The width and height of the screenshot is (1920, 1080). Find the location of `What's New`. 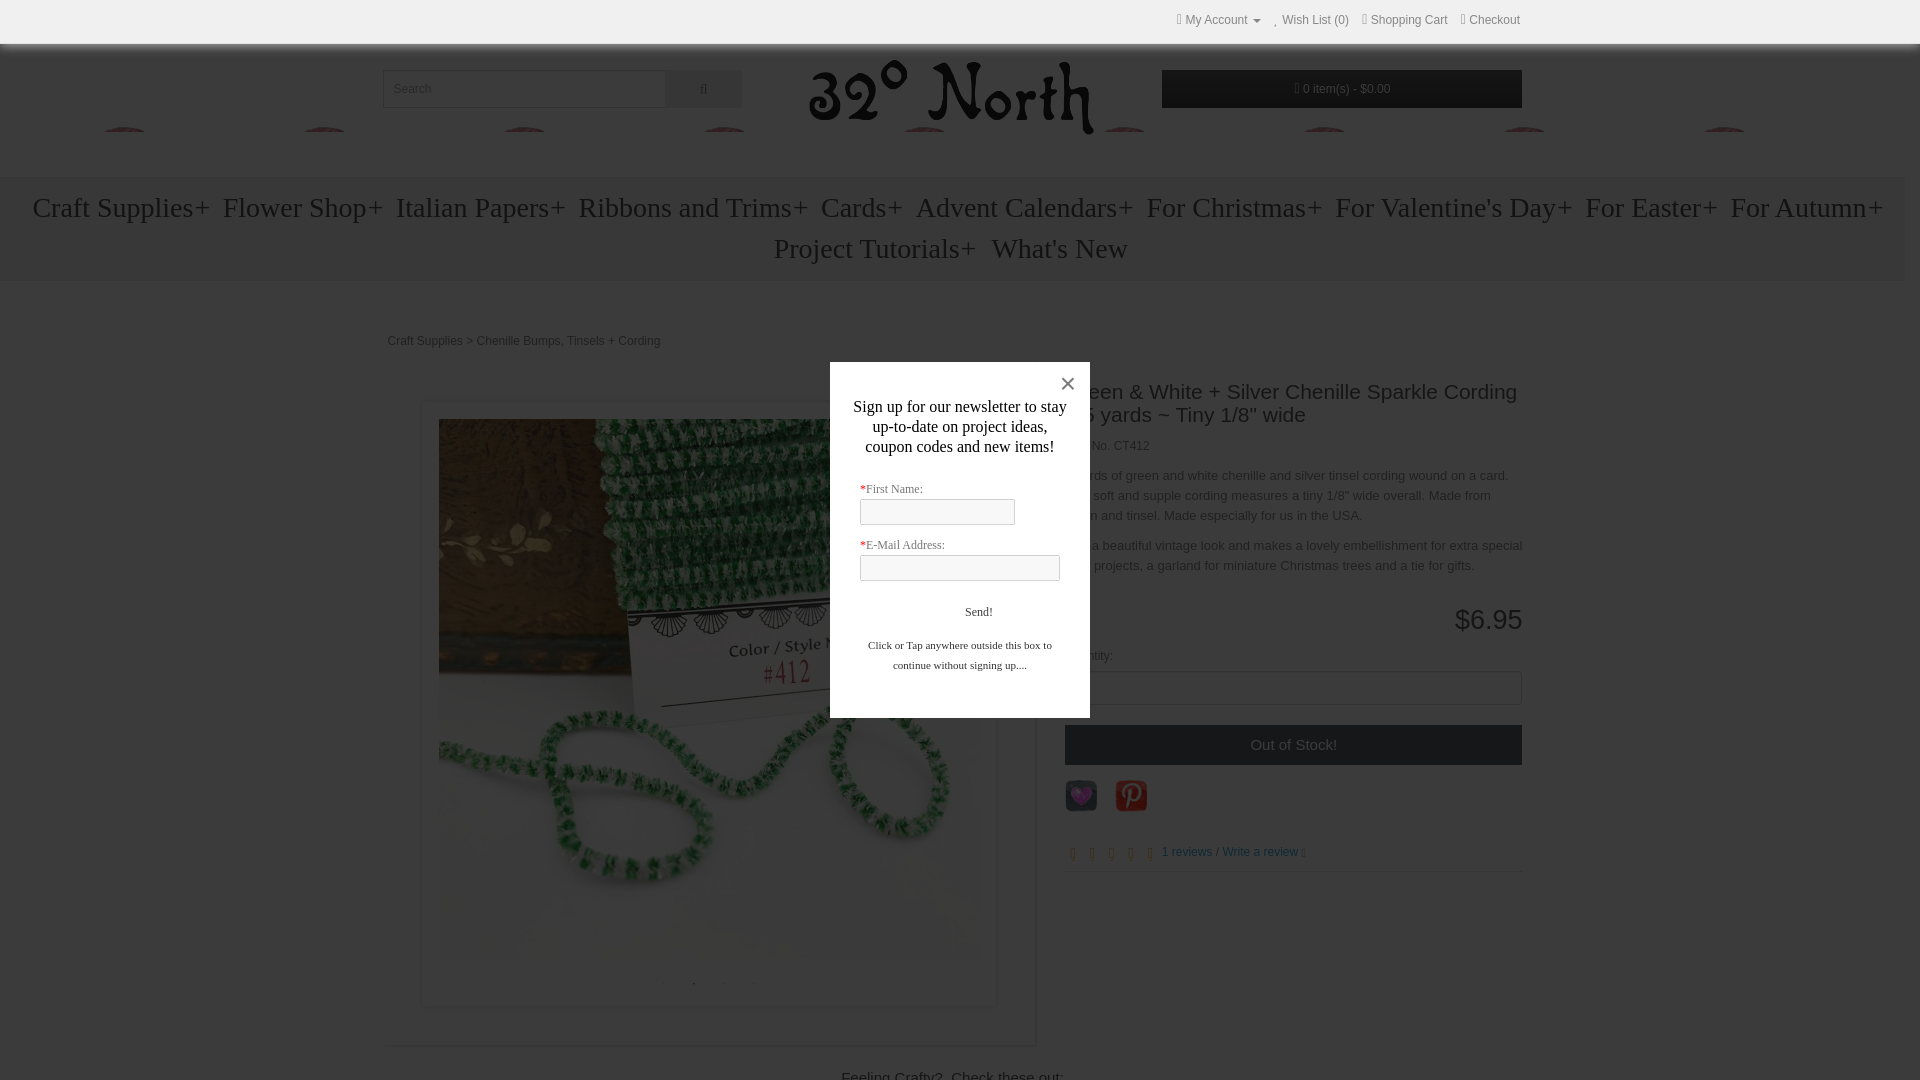

What's New is located at coordinates (1059, 248).